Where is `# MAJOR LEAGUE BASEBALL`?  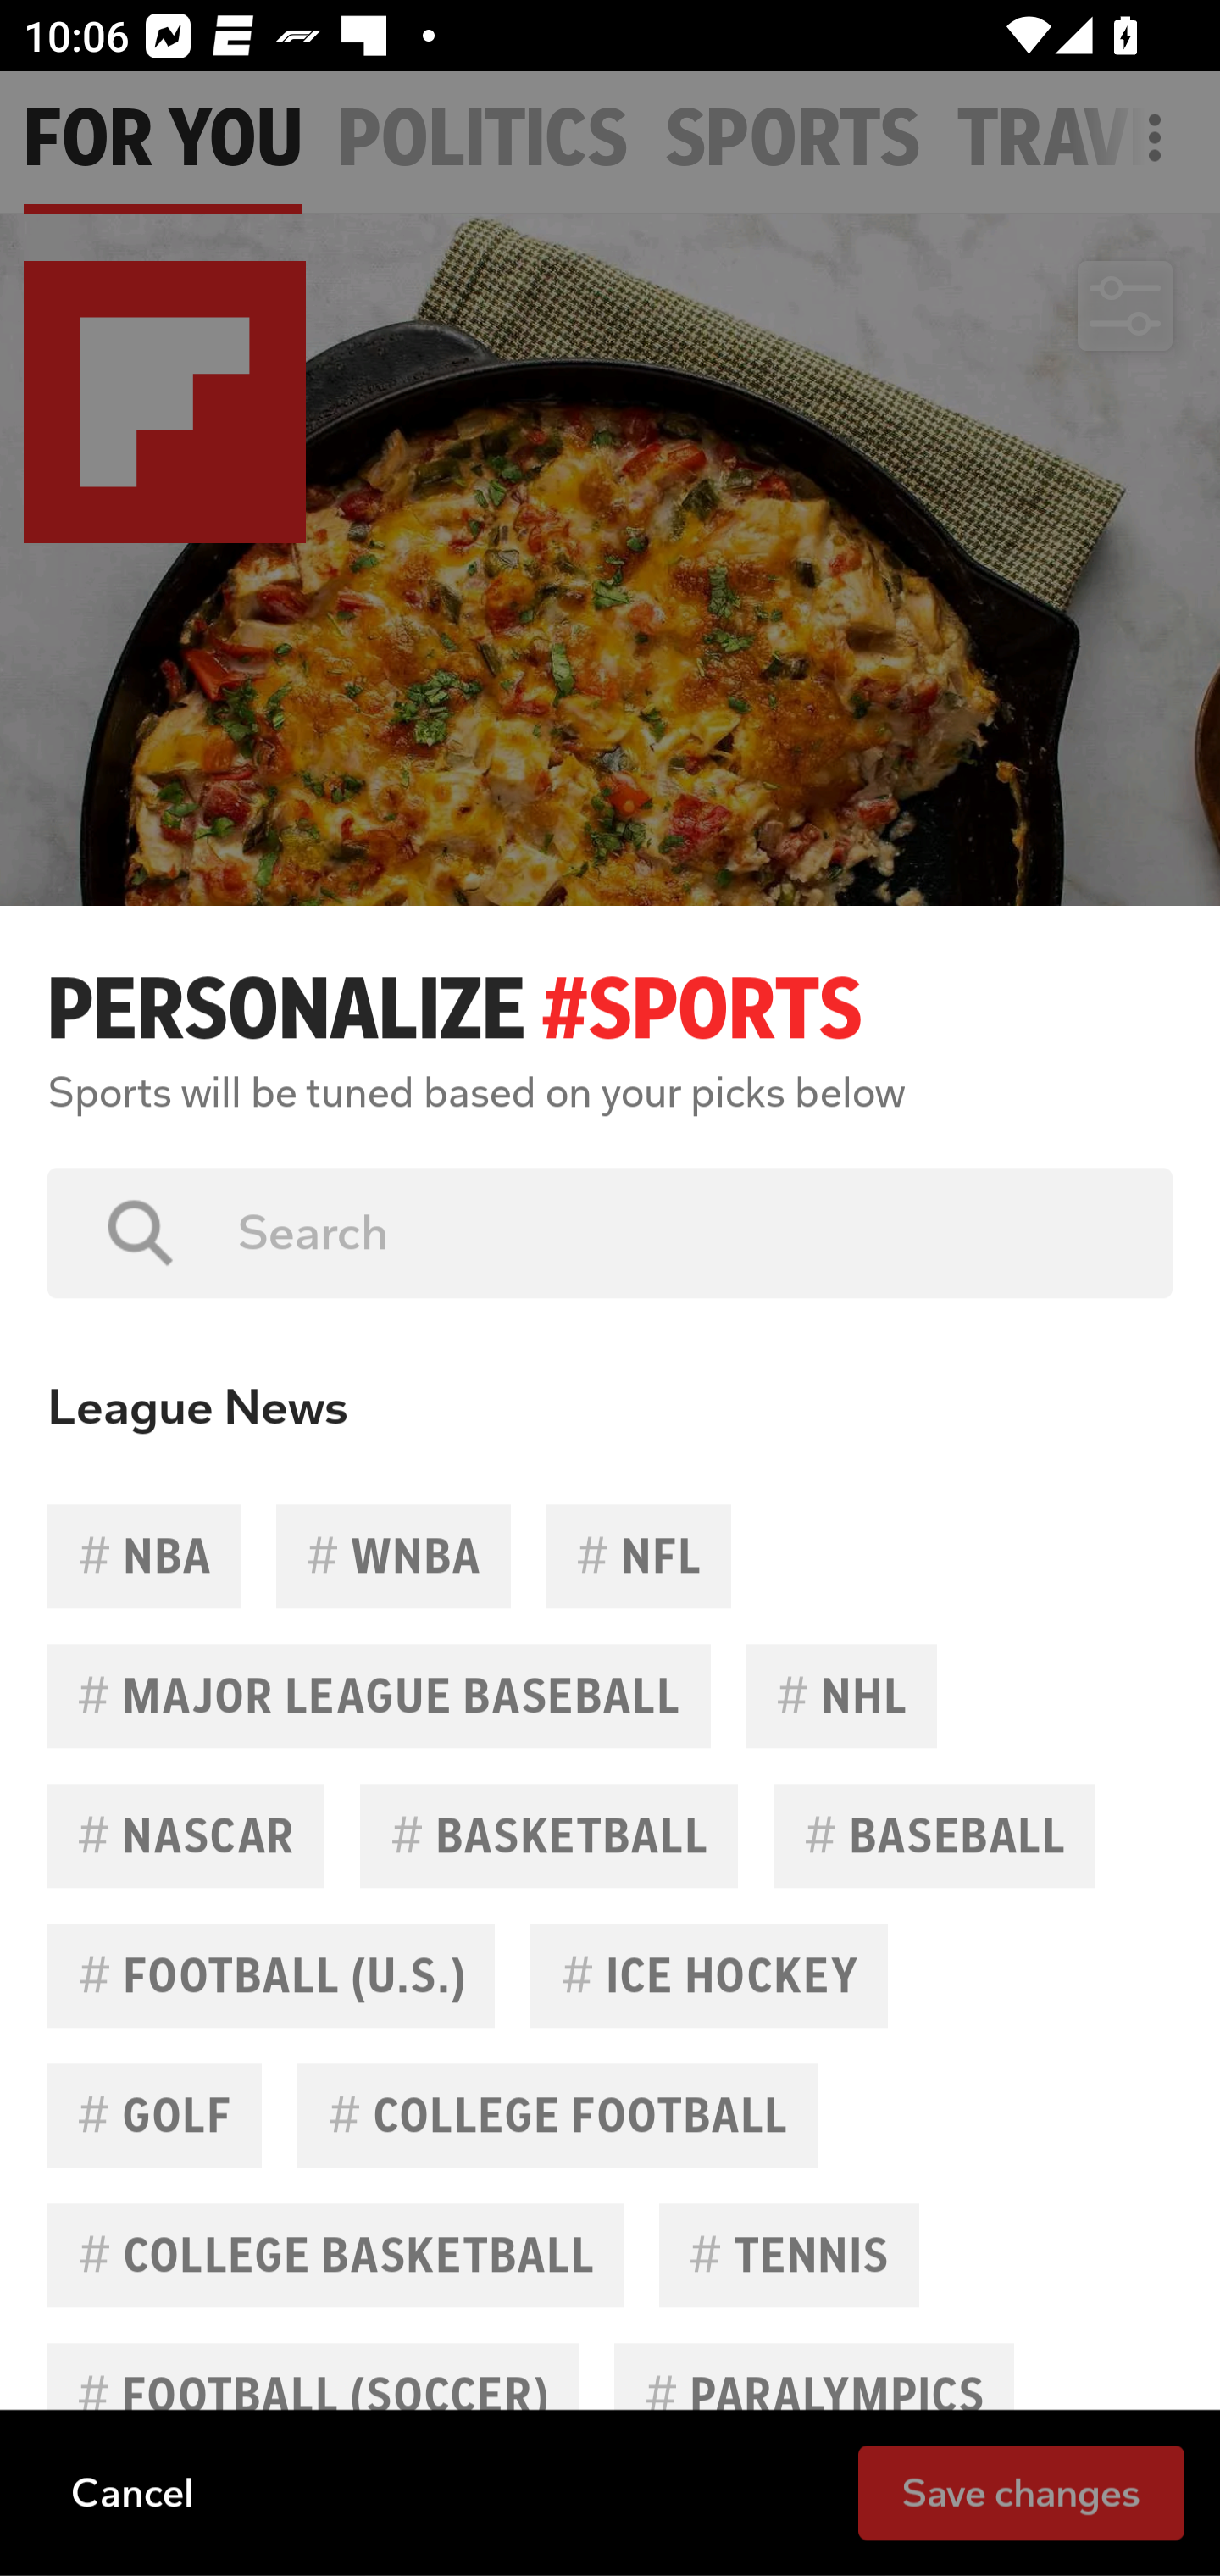 # MAJOR LEAGUE BASEBALL is located at coordinates (380, 1696).